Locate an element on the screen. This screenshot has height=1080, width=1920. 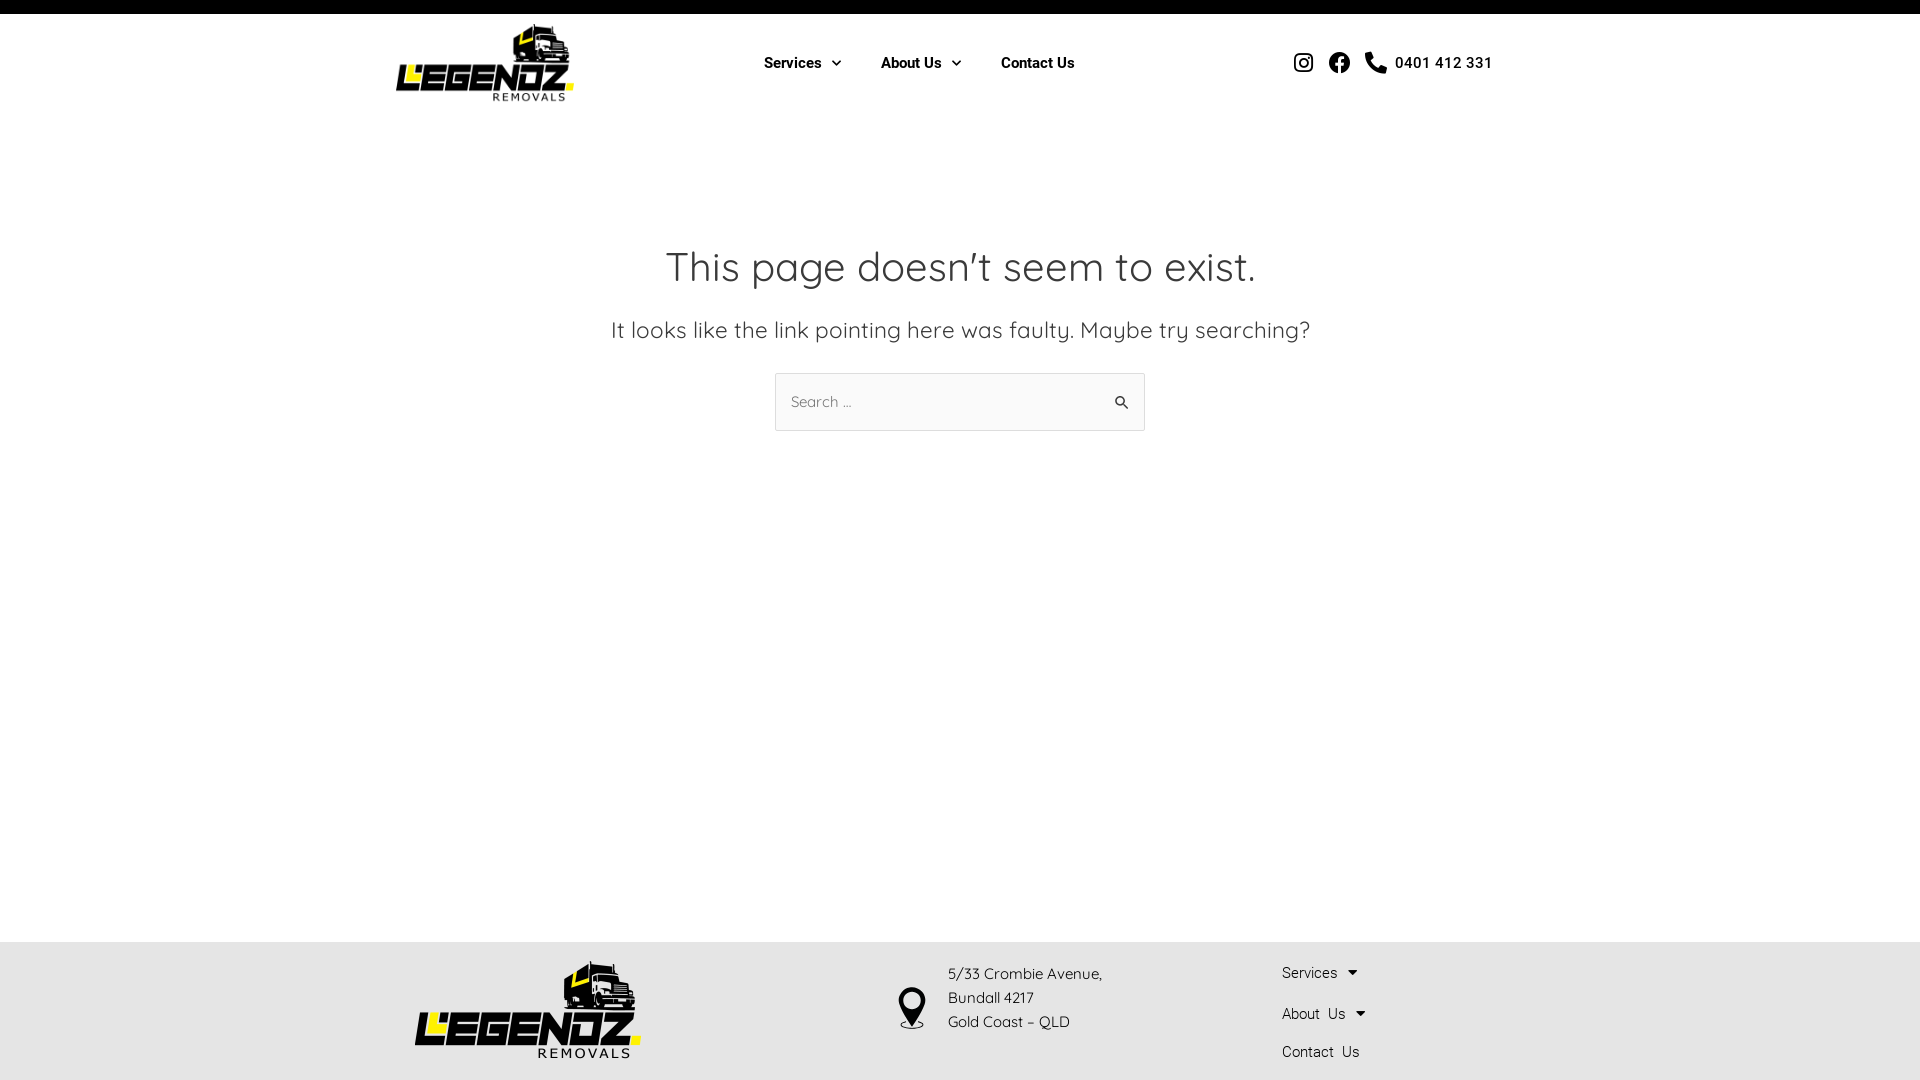
Services is located at coordinates (1401, 972).